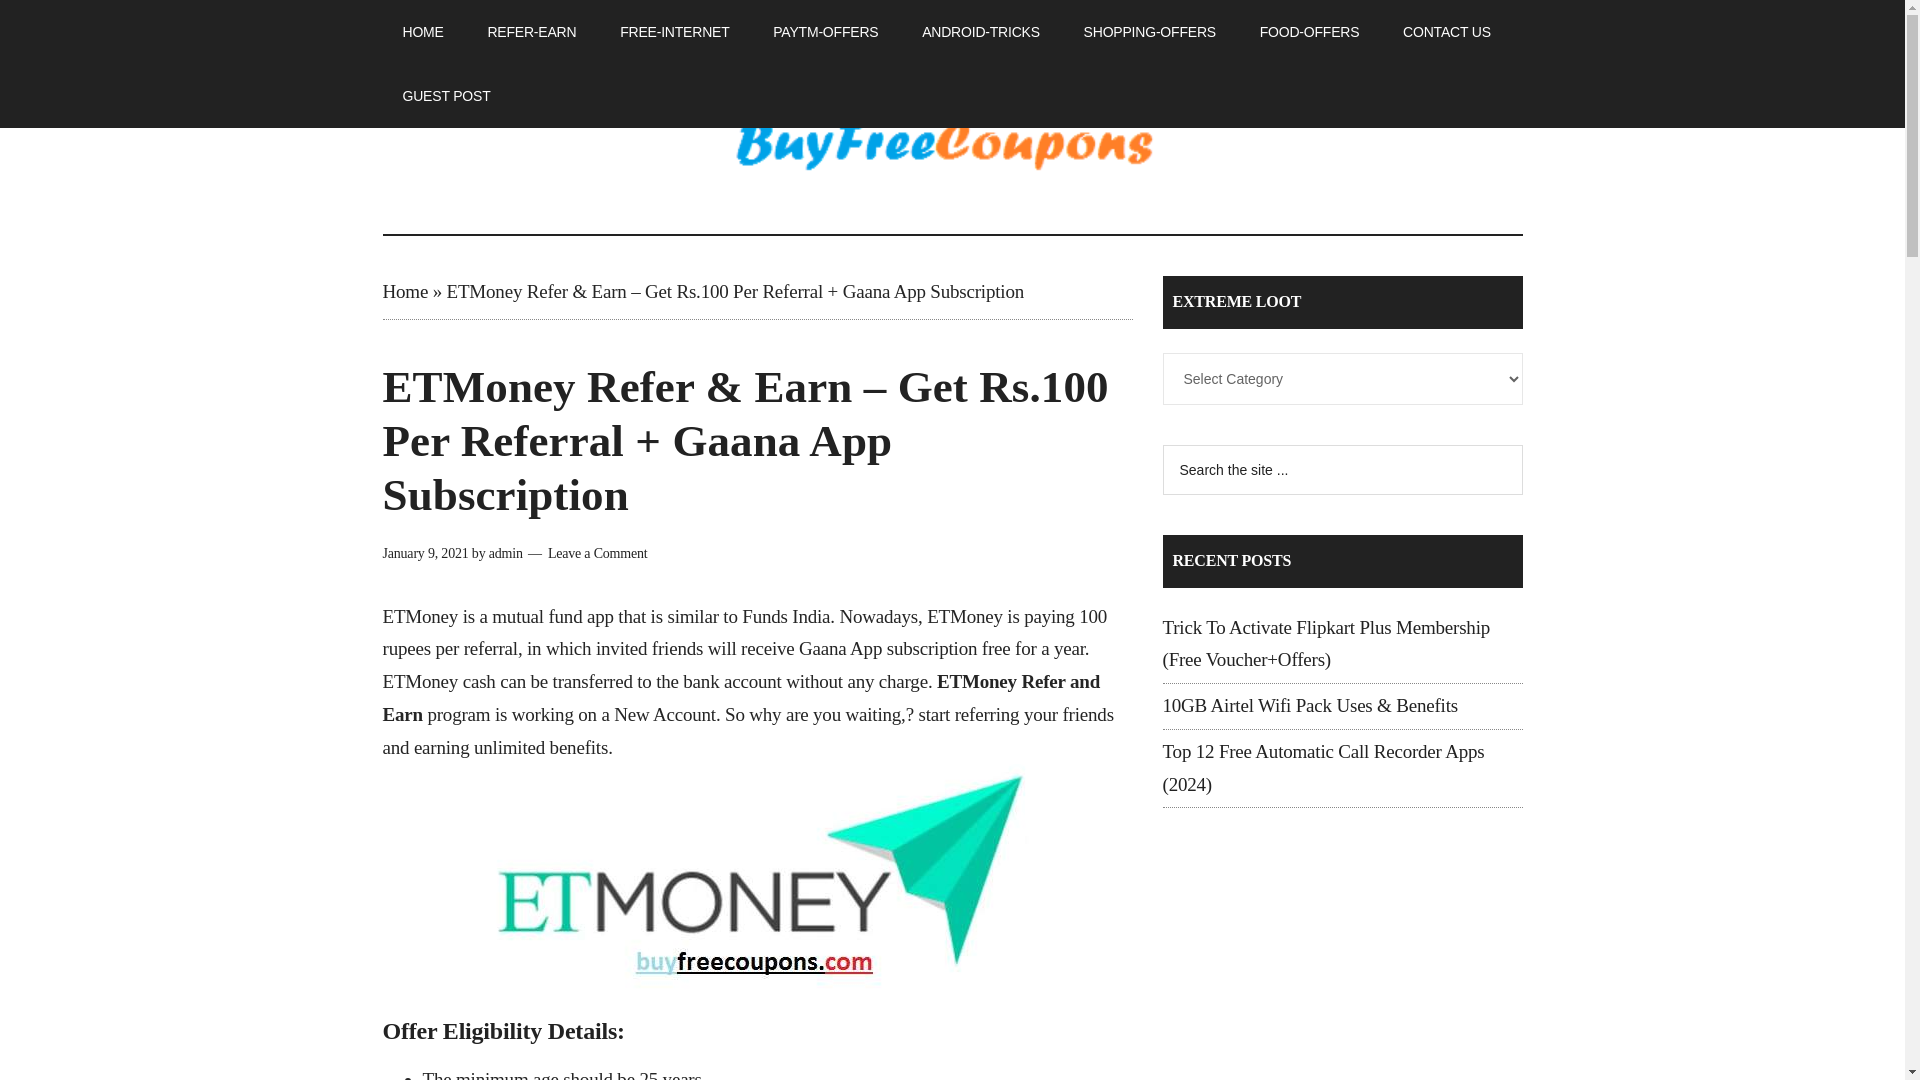  I want to click on REFER-EARN, so click(530, 32).